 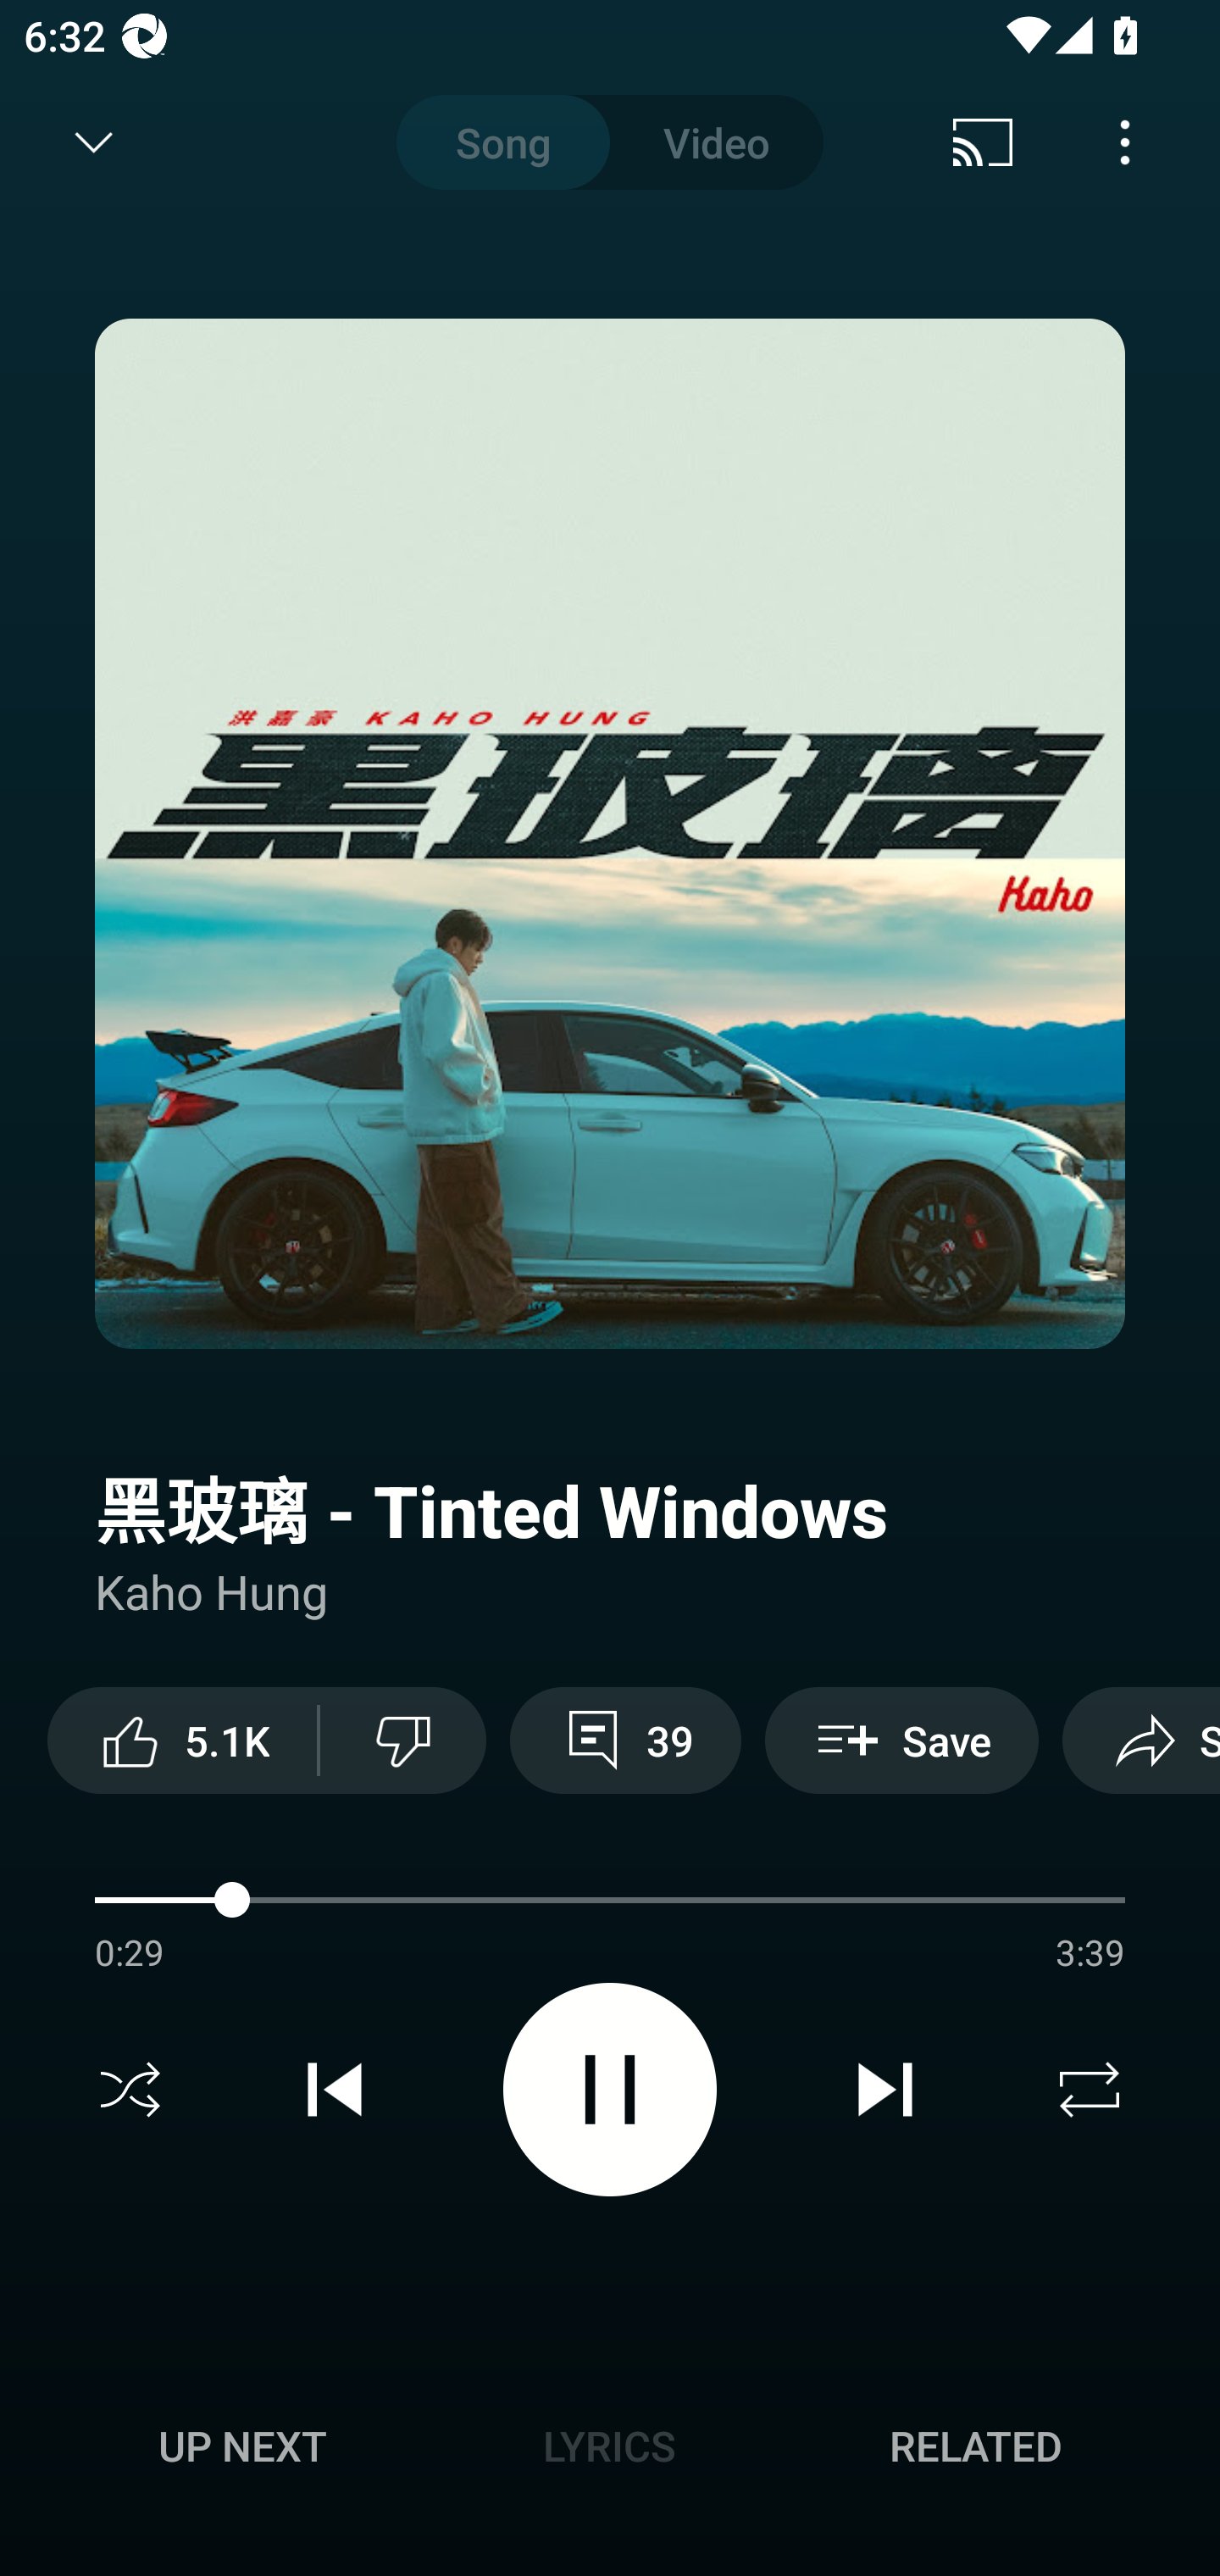 I want to click on 39 View 39 comments, so click(x=625, y=1740).